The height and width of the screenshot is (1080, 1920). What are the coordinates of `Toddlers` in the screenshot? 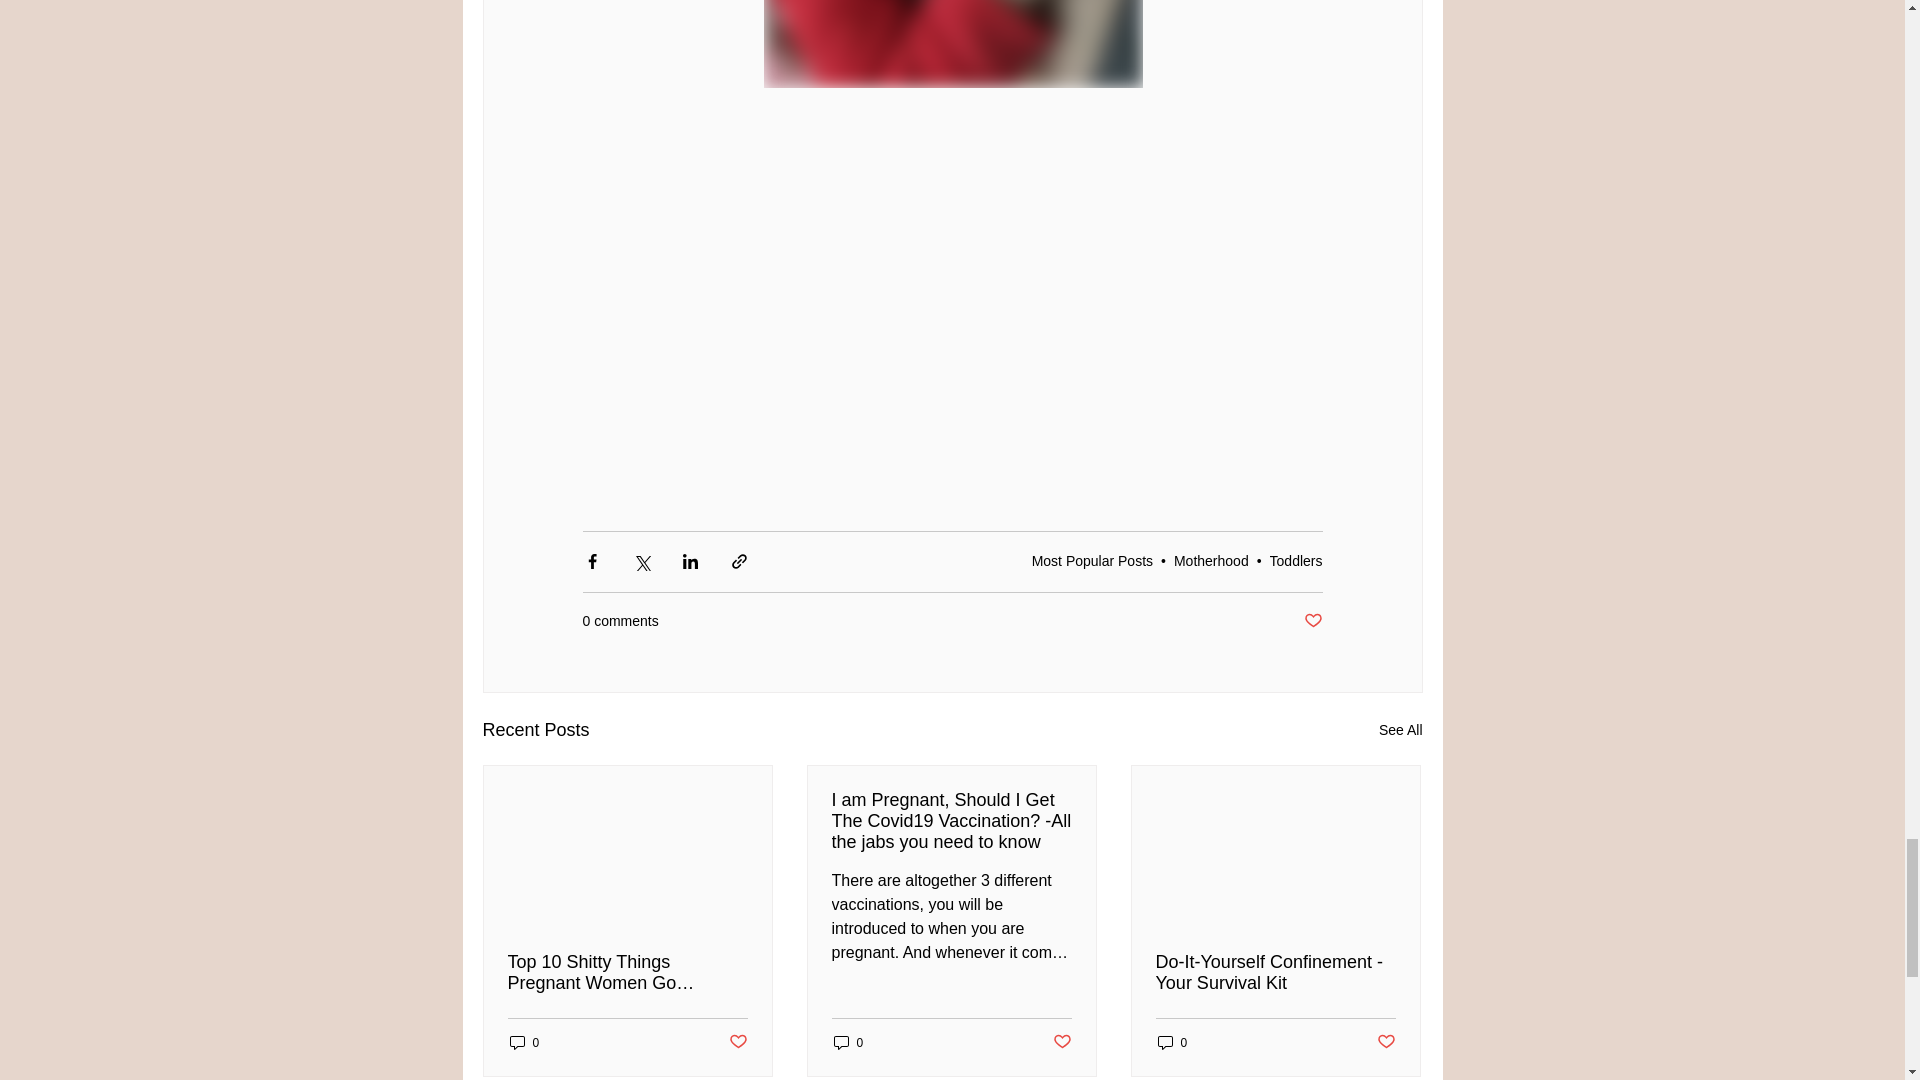 It's located at (1296, 560).